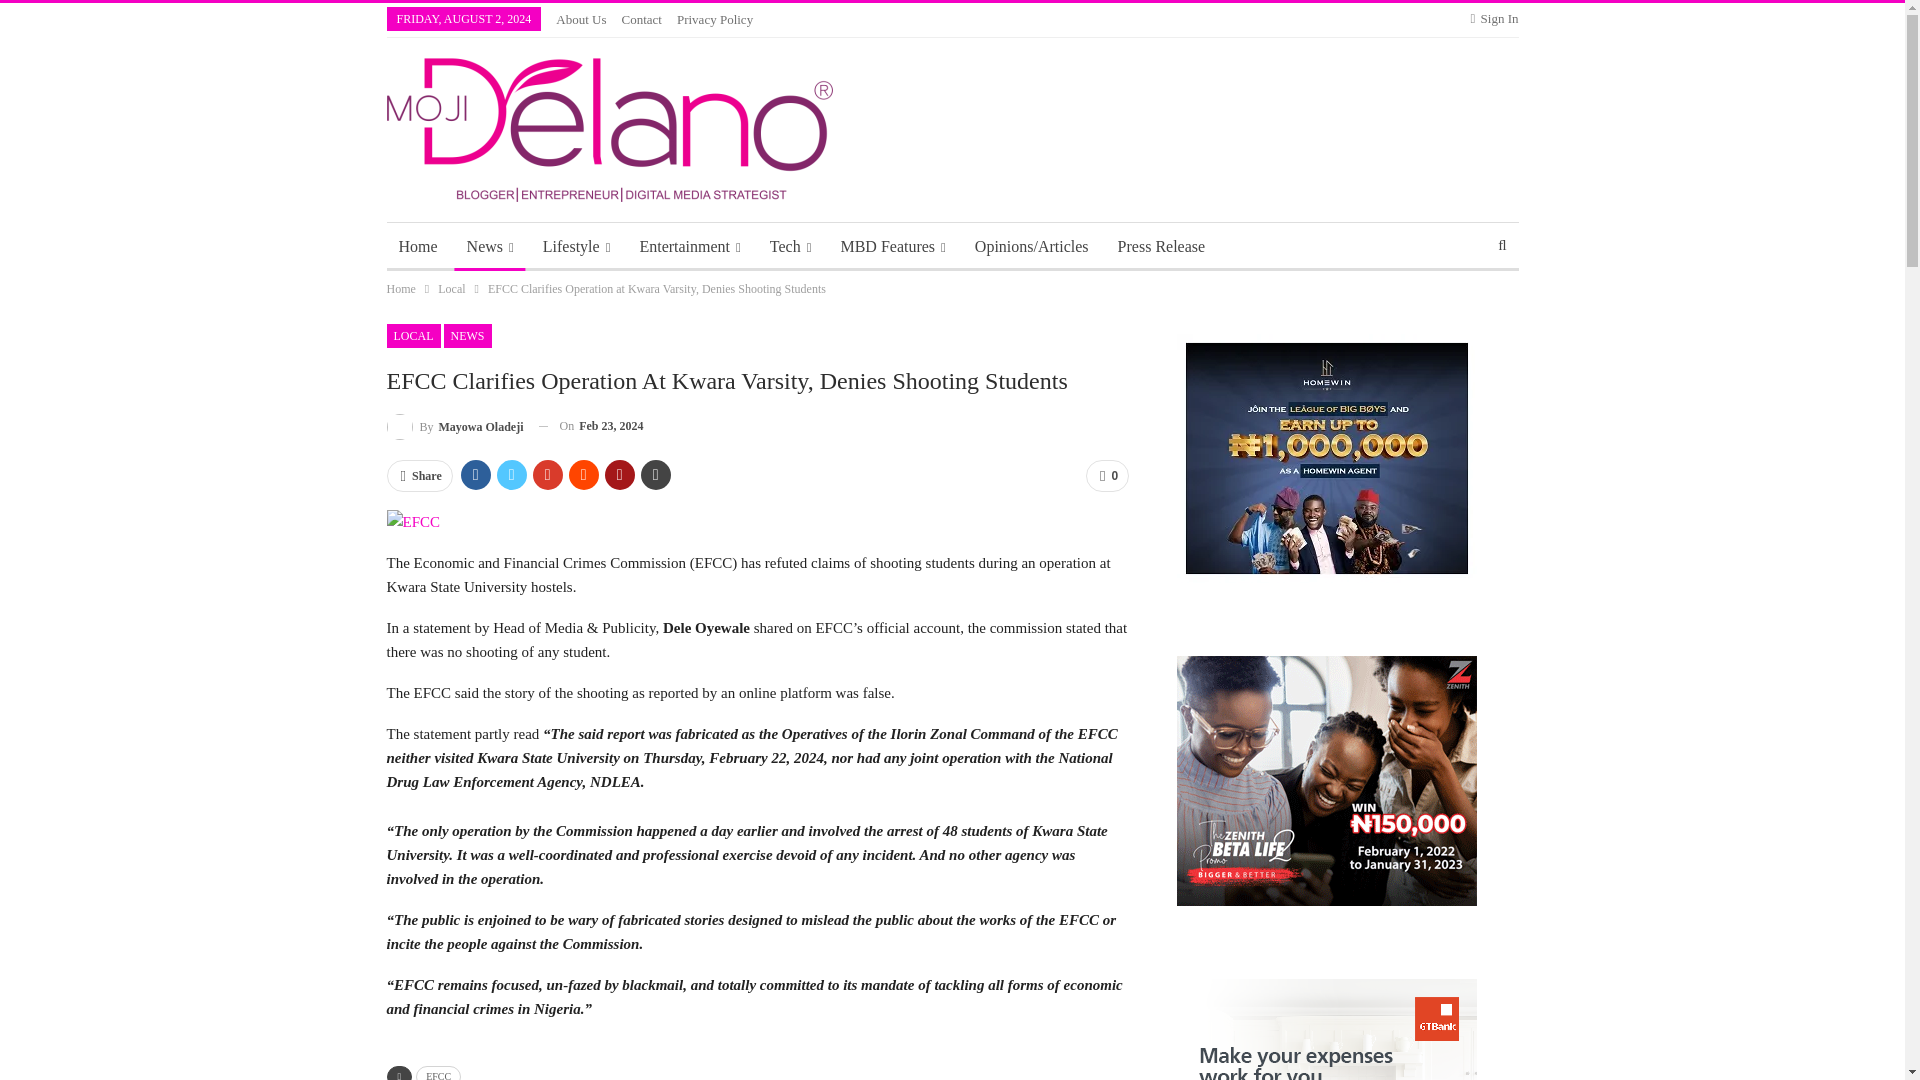 This screenshot has height=1080, width=1920. Describe the element at coordinates (1161, 246) in the screenshot. I see `Press Release` at that location.